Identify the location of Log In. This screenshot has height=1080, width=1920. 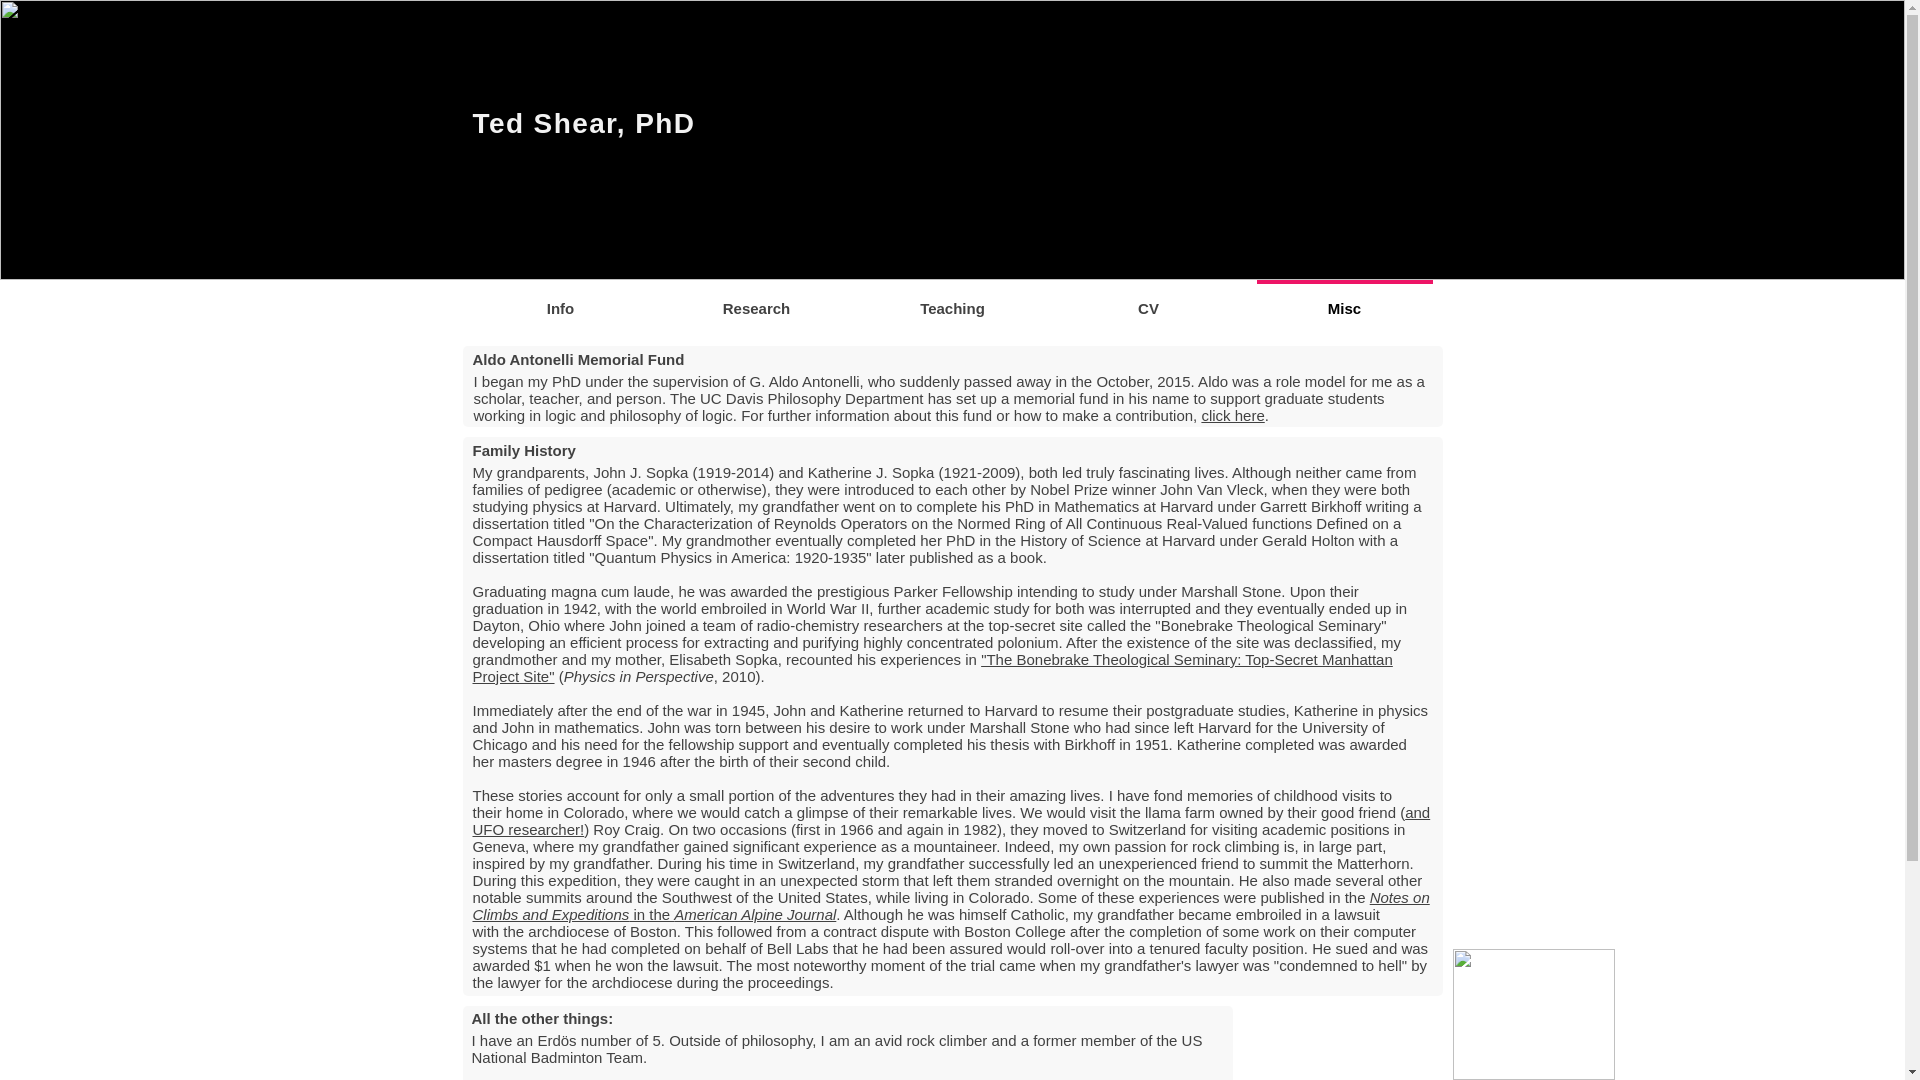
(1377, 173).